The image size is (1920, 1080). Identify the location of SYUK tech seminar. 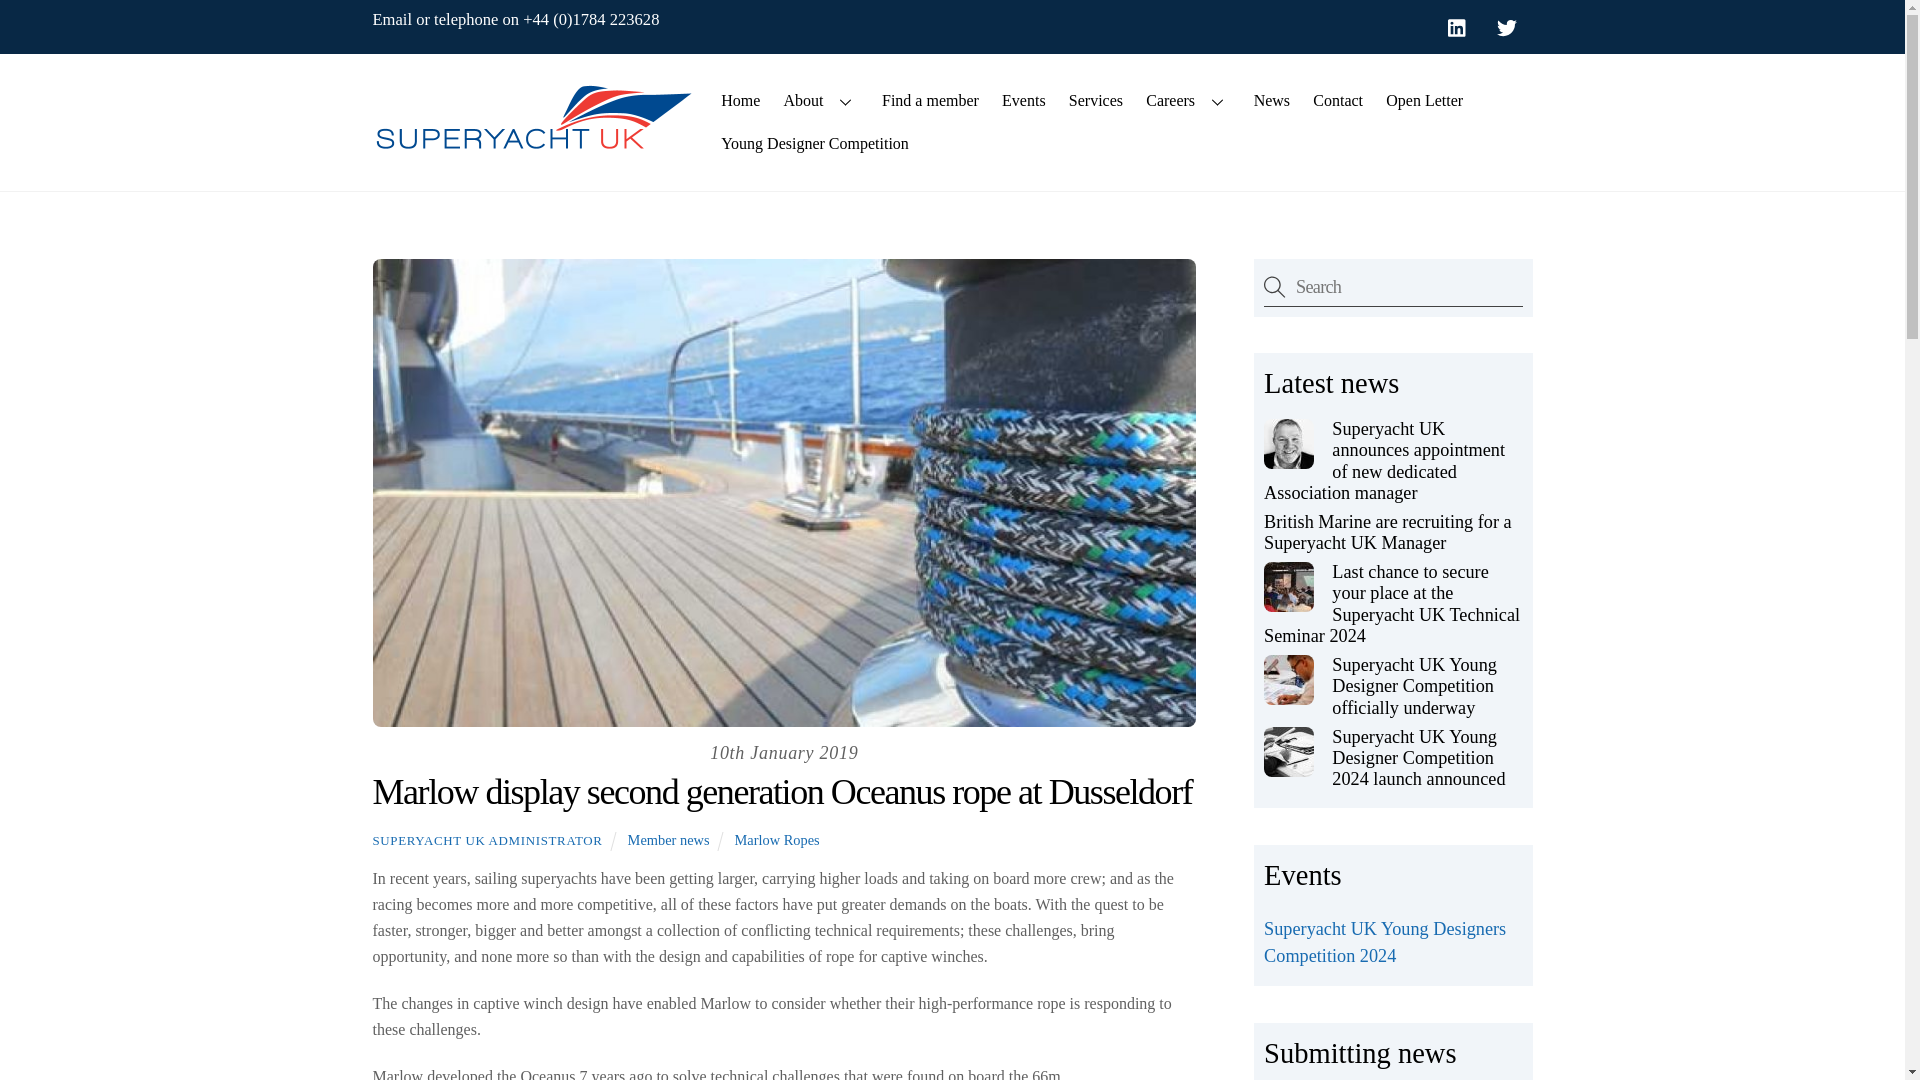
(1288, 586).